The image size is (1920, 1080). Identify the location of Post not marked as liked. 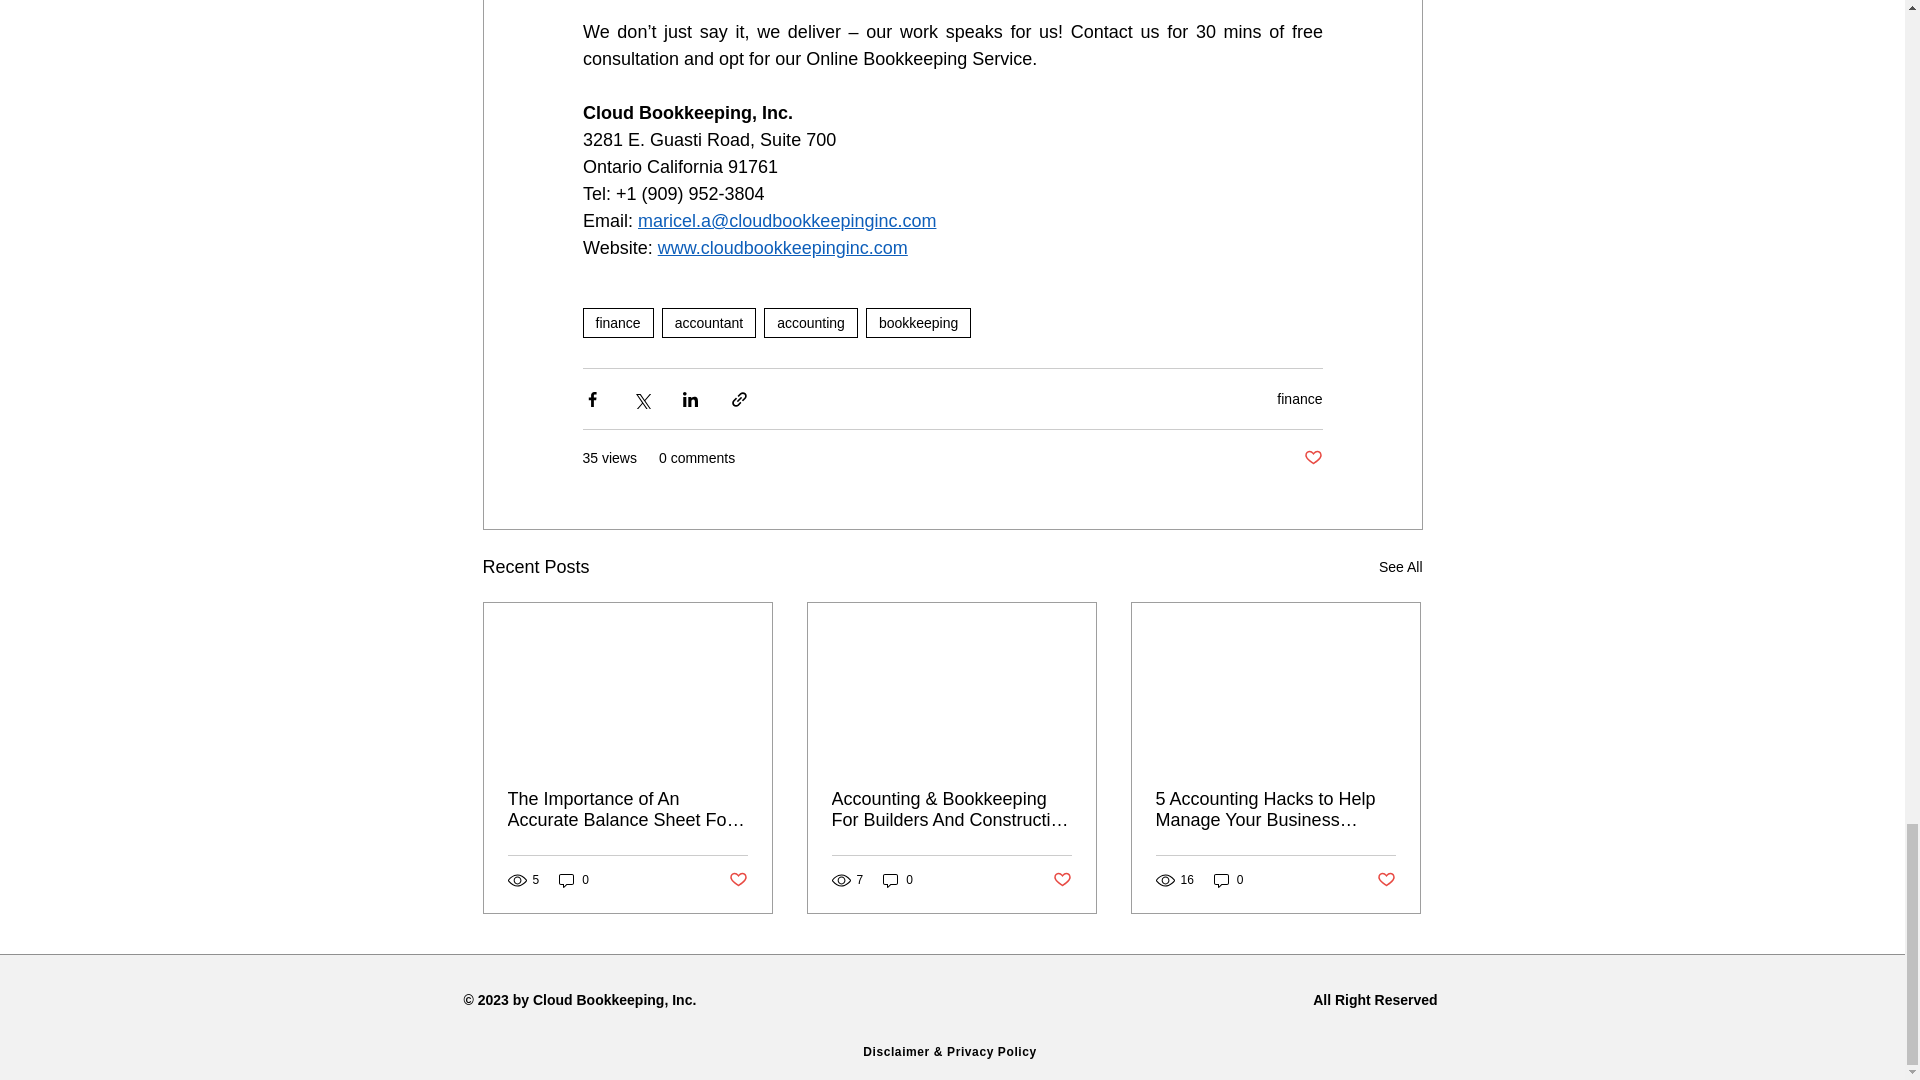
(736, 880).